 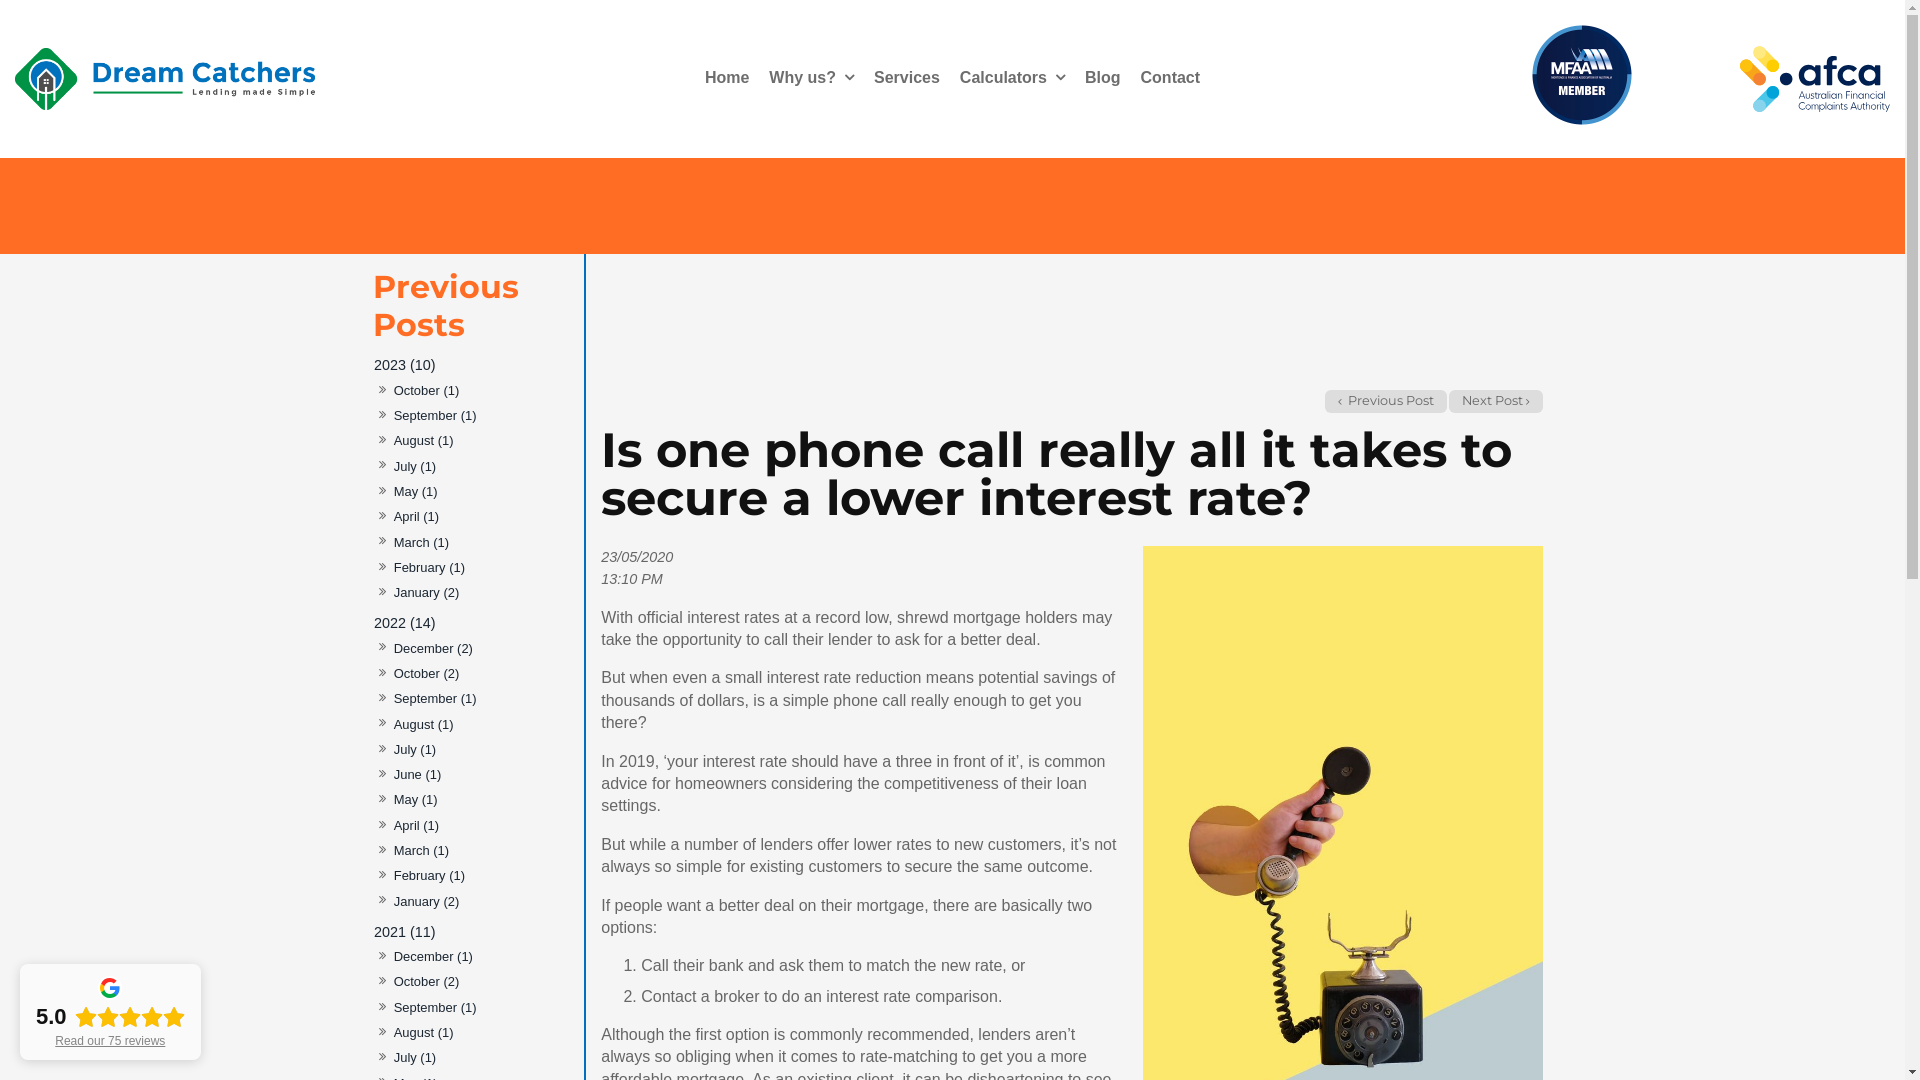 I want to click on August (1), so click(x=423, y=724).